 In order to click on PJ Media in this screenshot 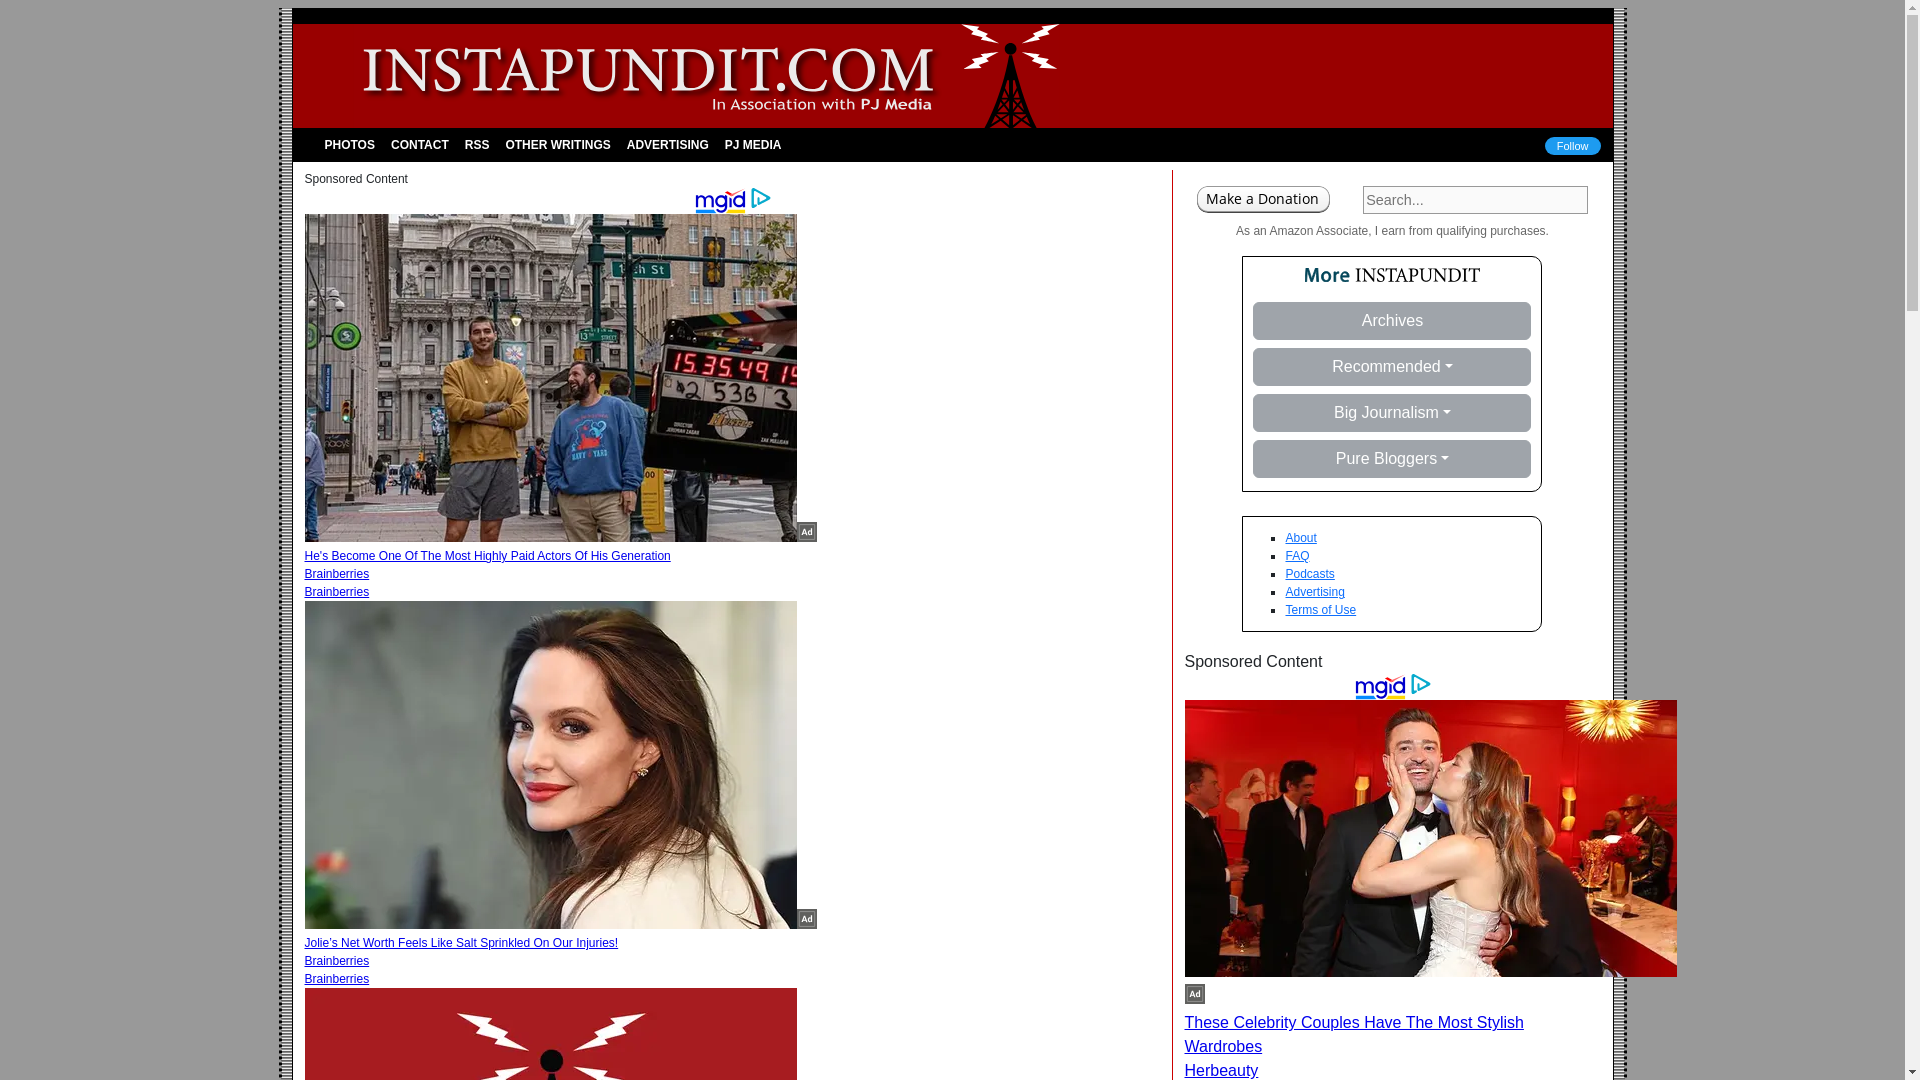, I will do `click(752, 145)`.